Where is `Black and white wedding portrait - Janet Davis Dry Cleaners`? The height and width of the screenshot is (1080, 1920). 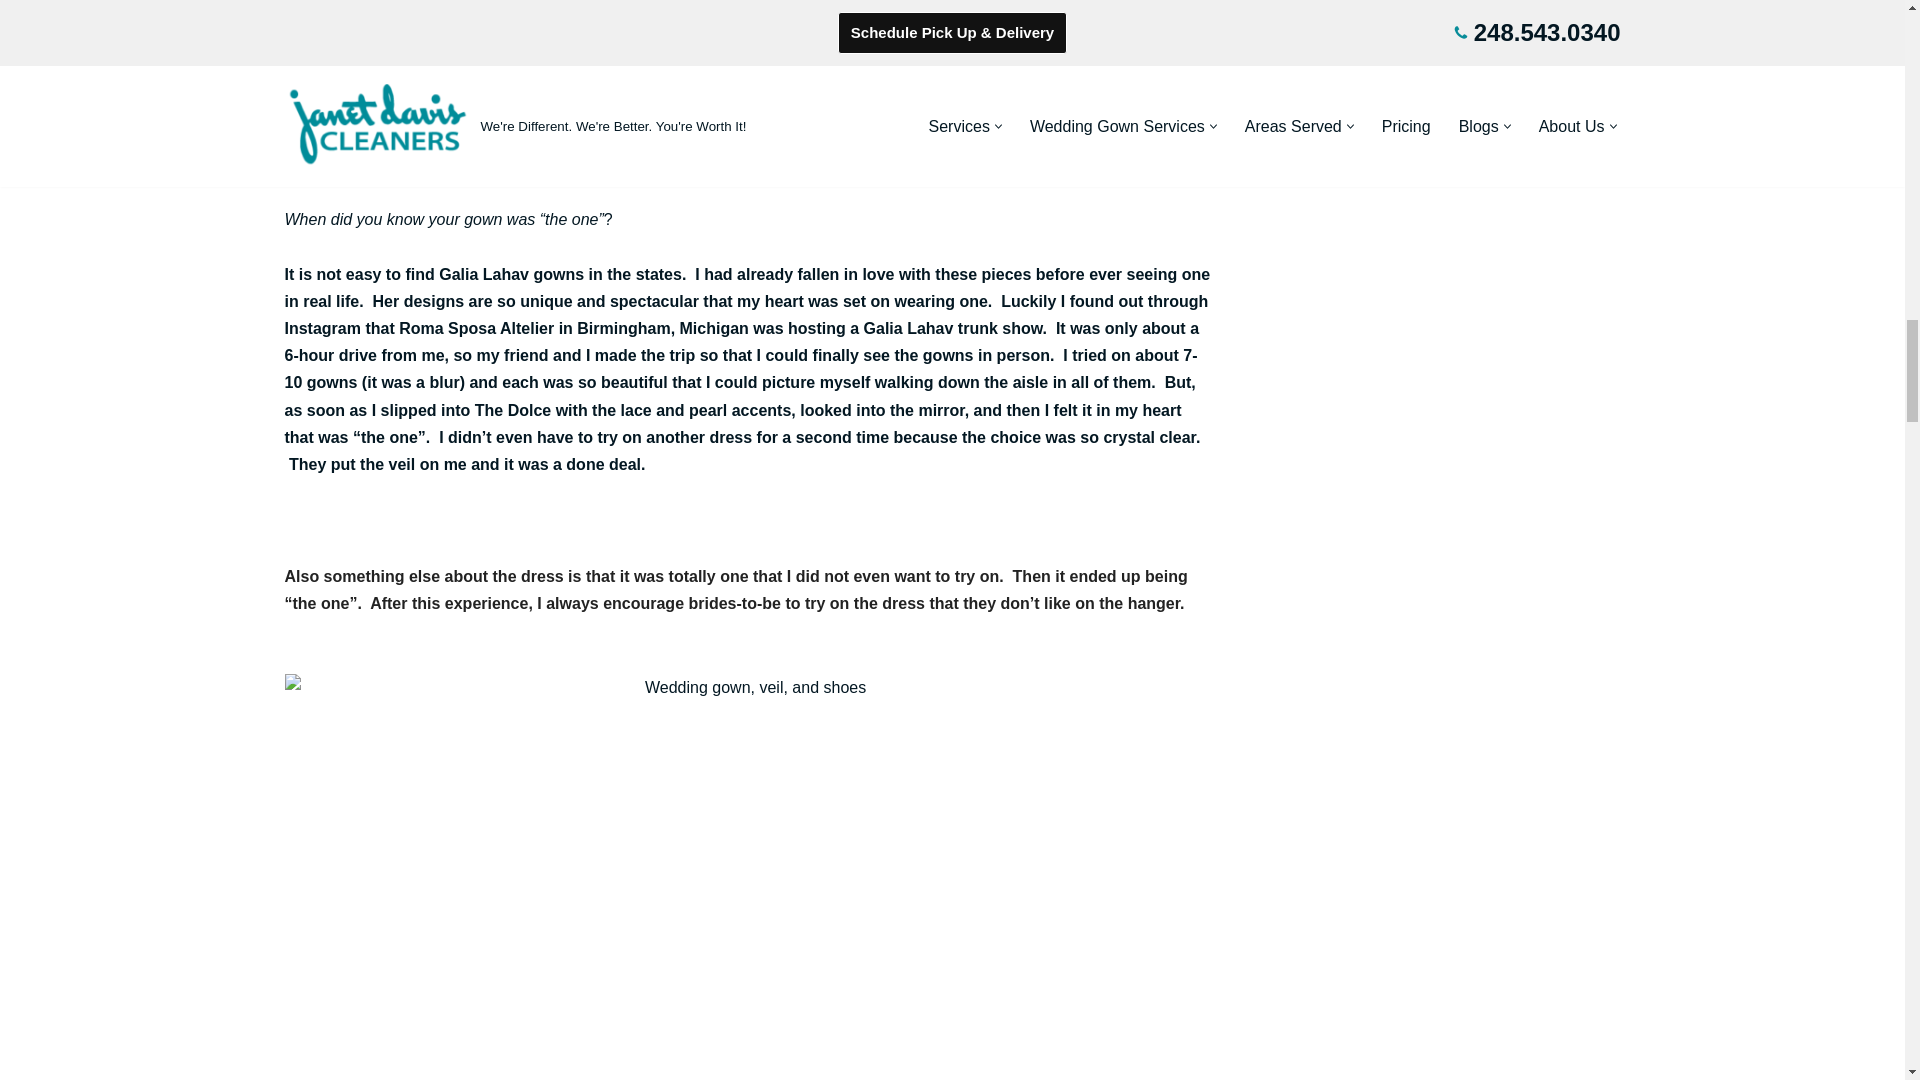
Black and white wedding portrait - Janet Davis Dry Cleaners is located at coordinates (746, 75).